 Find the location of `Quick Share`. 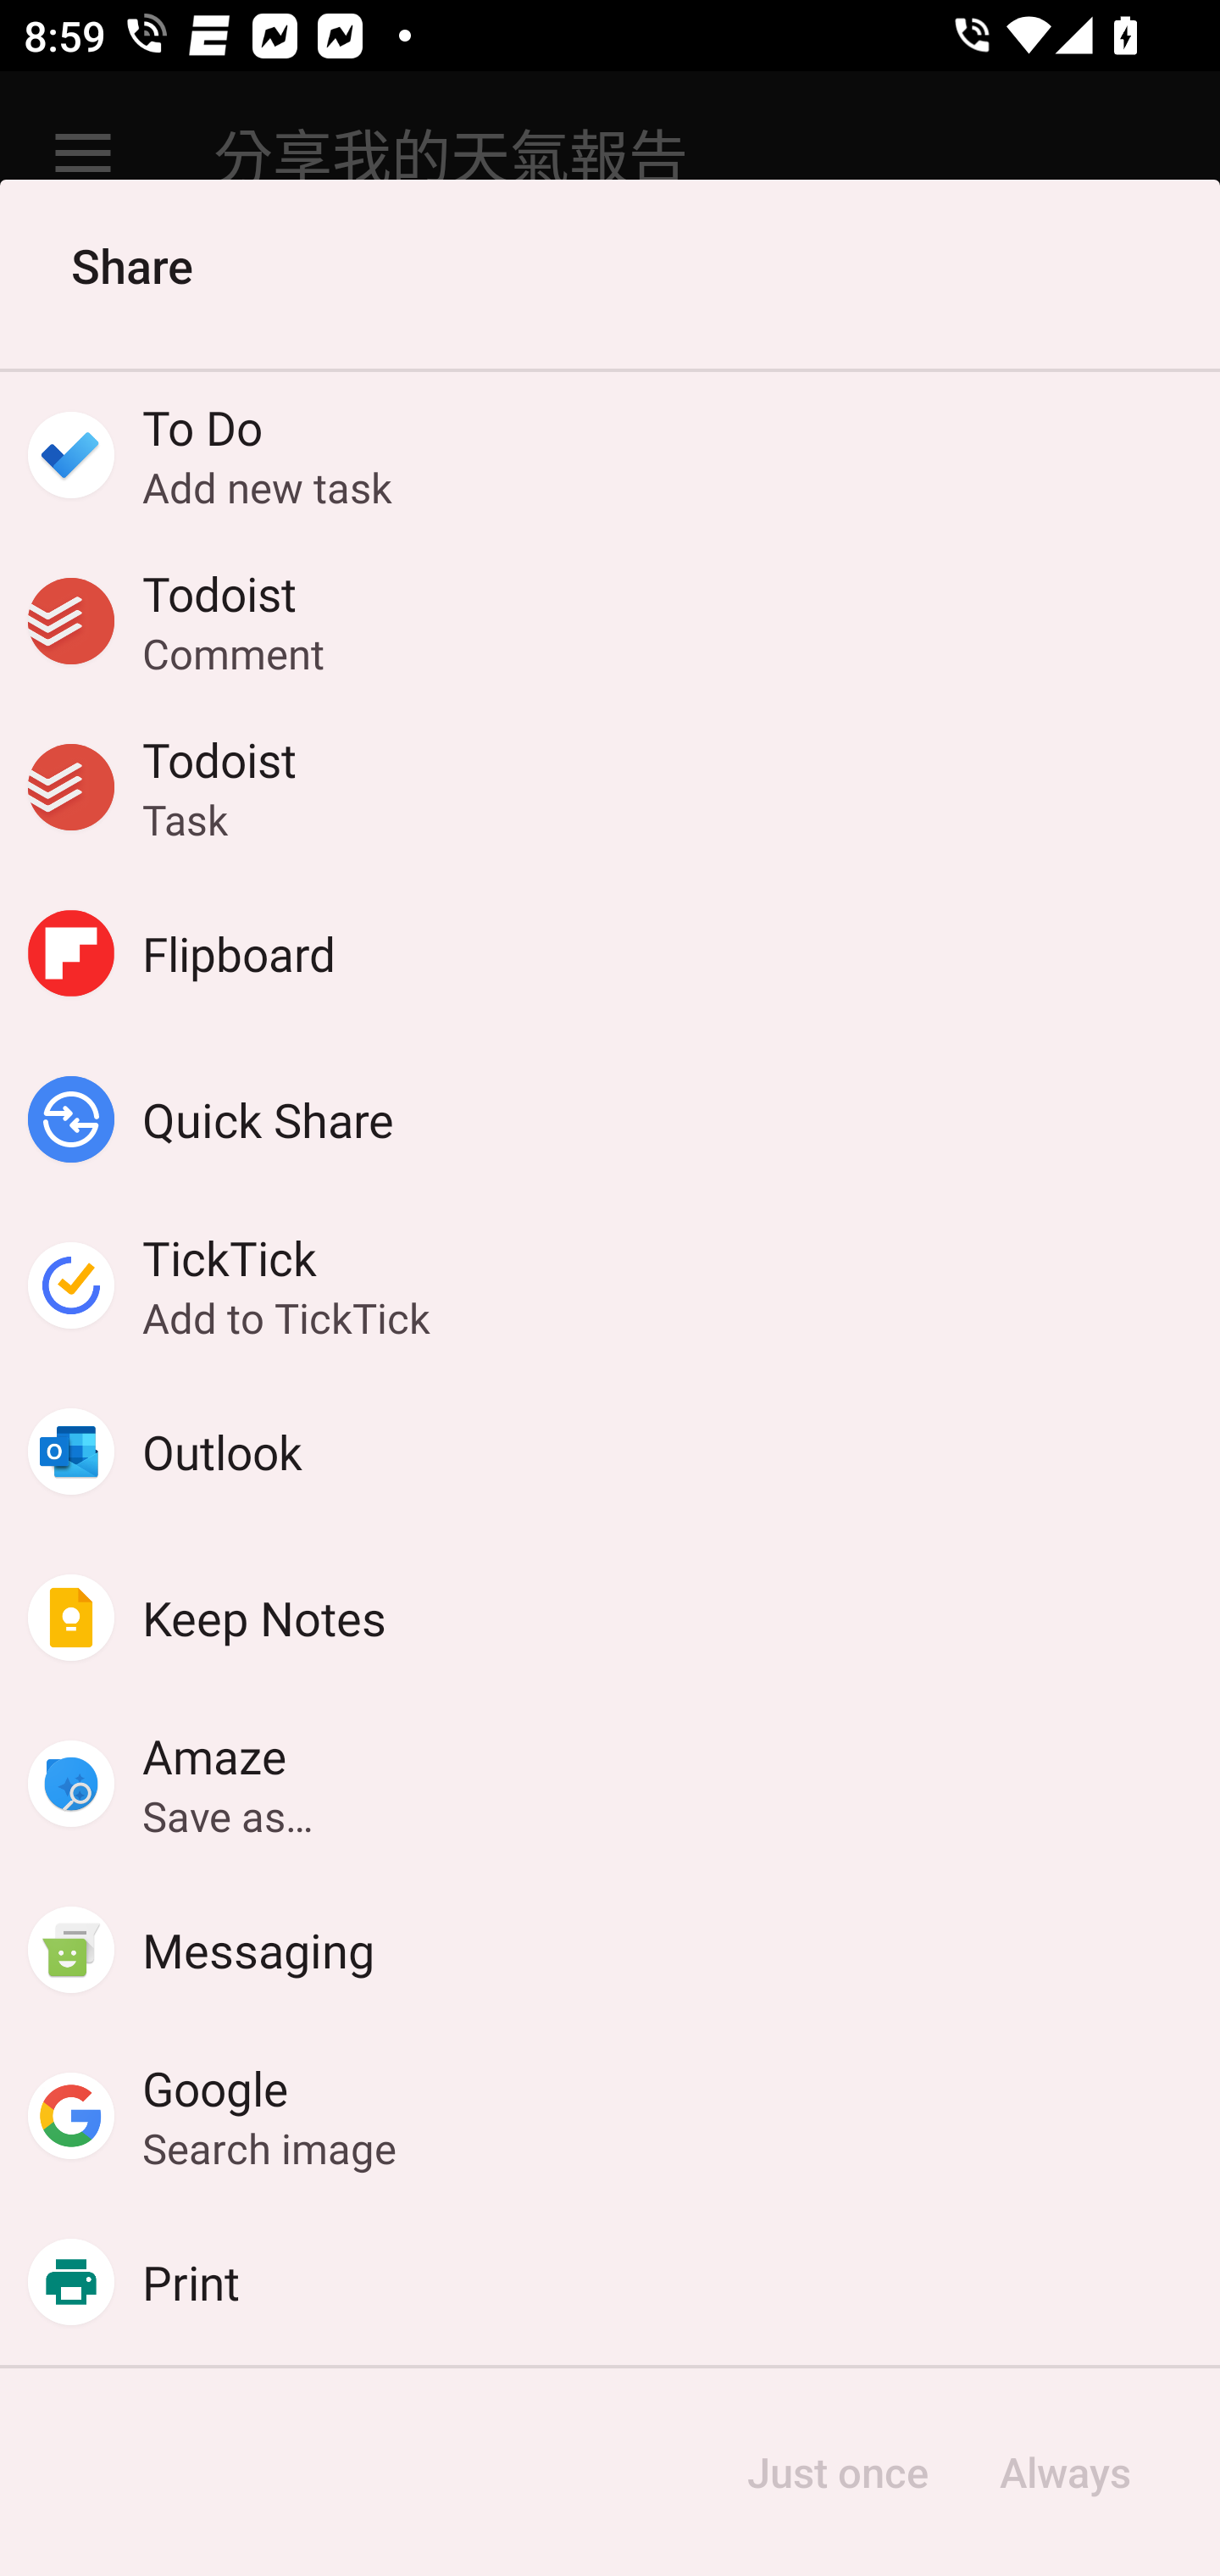

Quick Share is located at coordinates (610, 1119).